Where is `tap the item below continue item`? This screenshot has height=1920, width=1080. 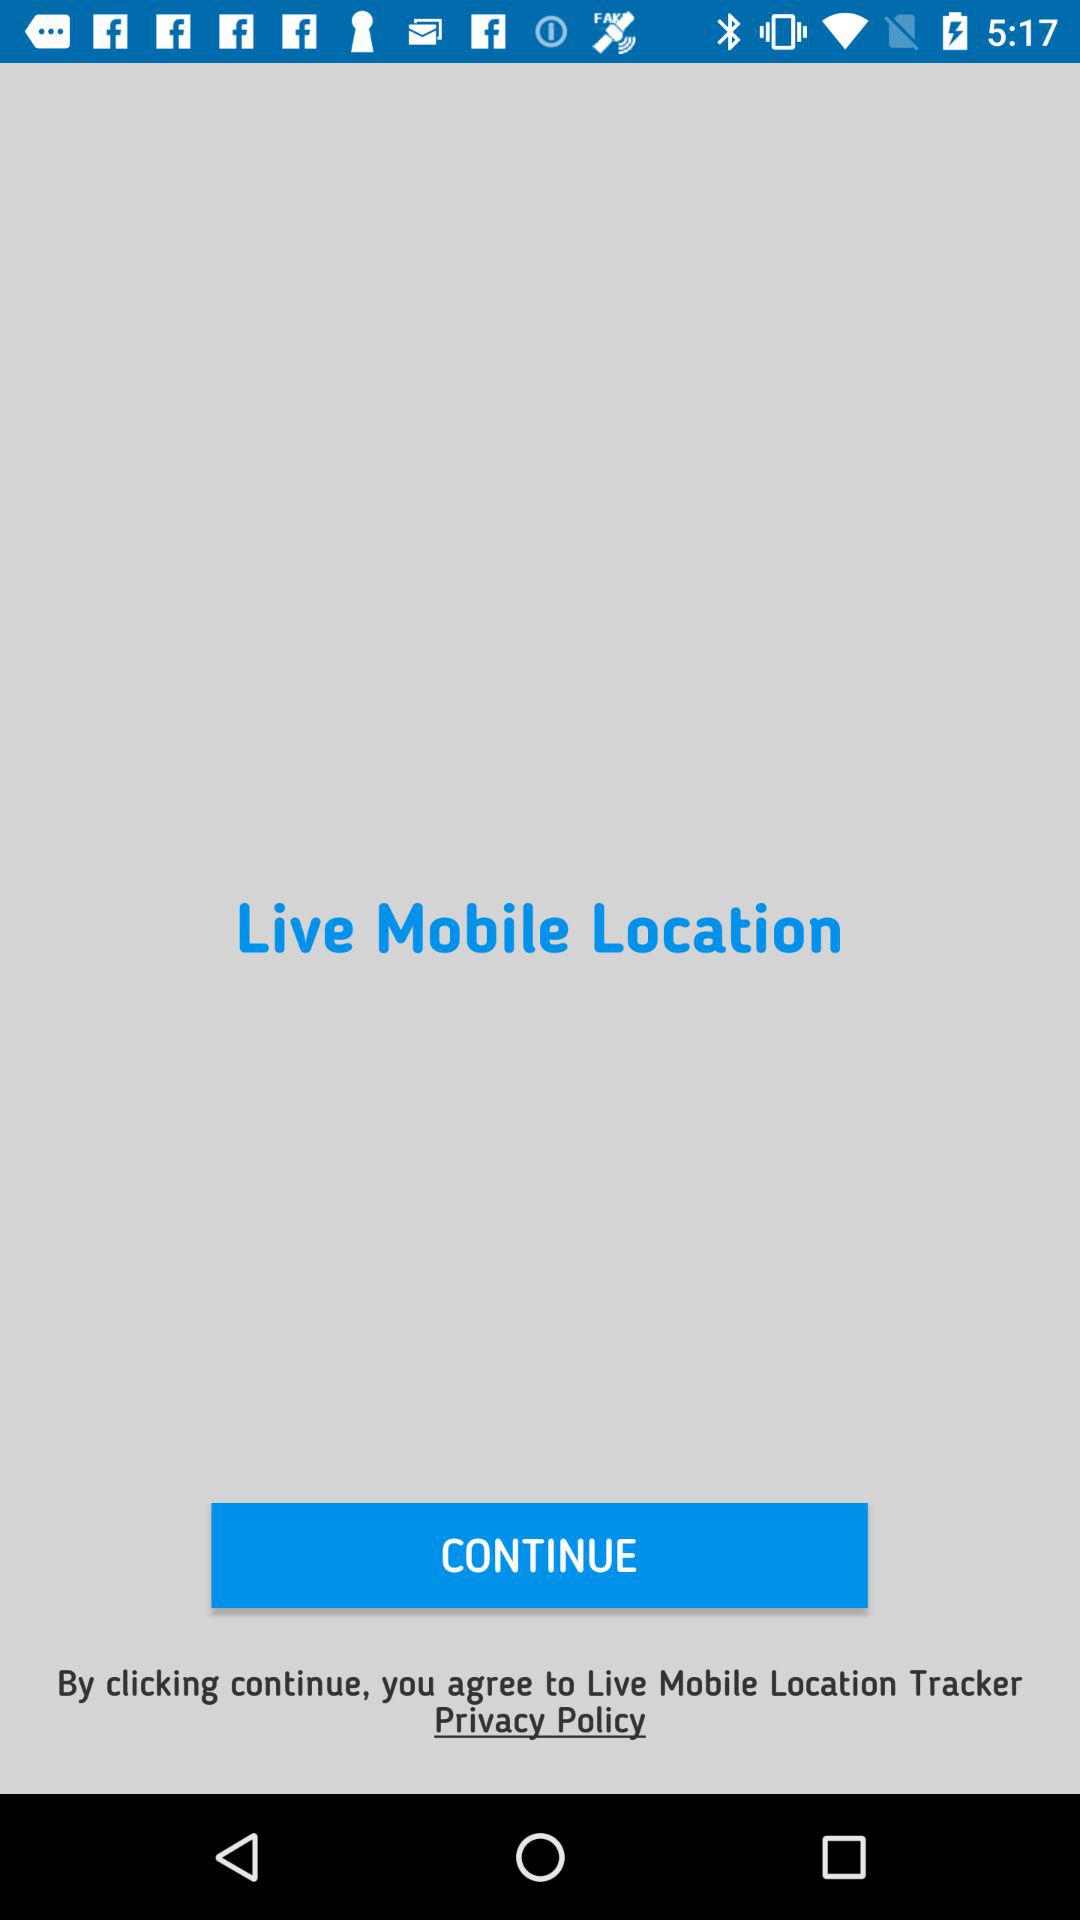
tap the item below continue item is located at coordinates (540, 1700).